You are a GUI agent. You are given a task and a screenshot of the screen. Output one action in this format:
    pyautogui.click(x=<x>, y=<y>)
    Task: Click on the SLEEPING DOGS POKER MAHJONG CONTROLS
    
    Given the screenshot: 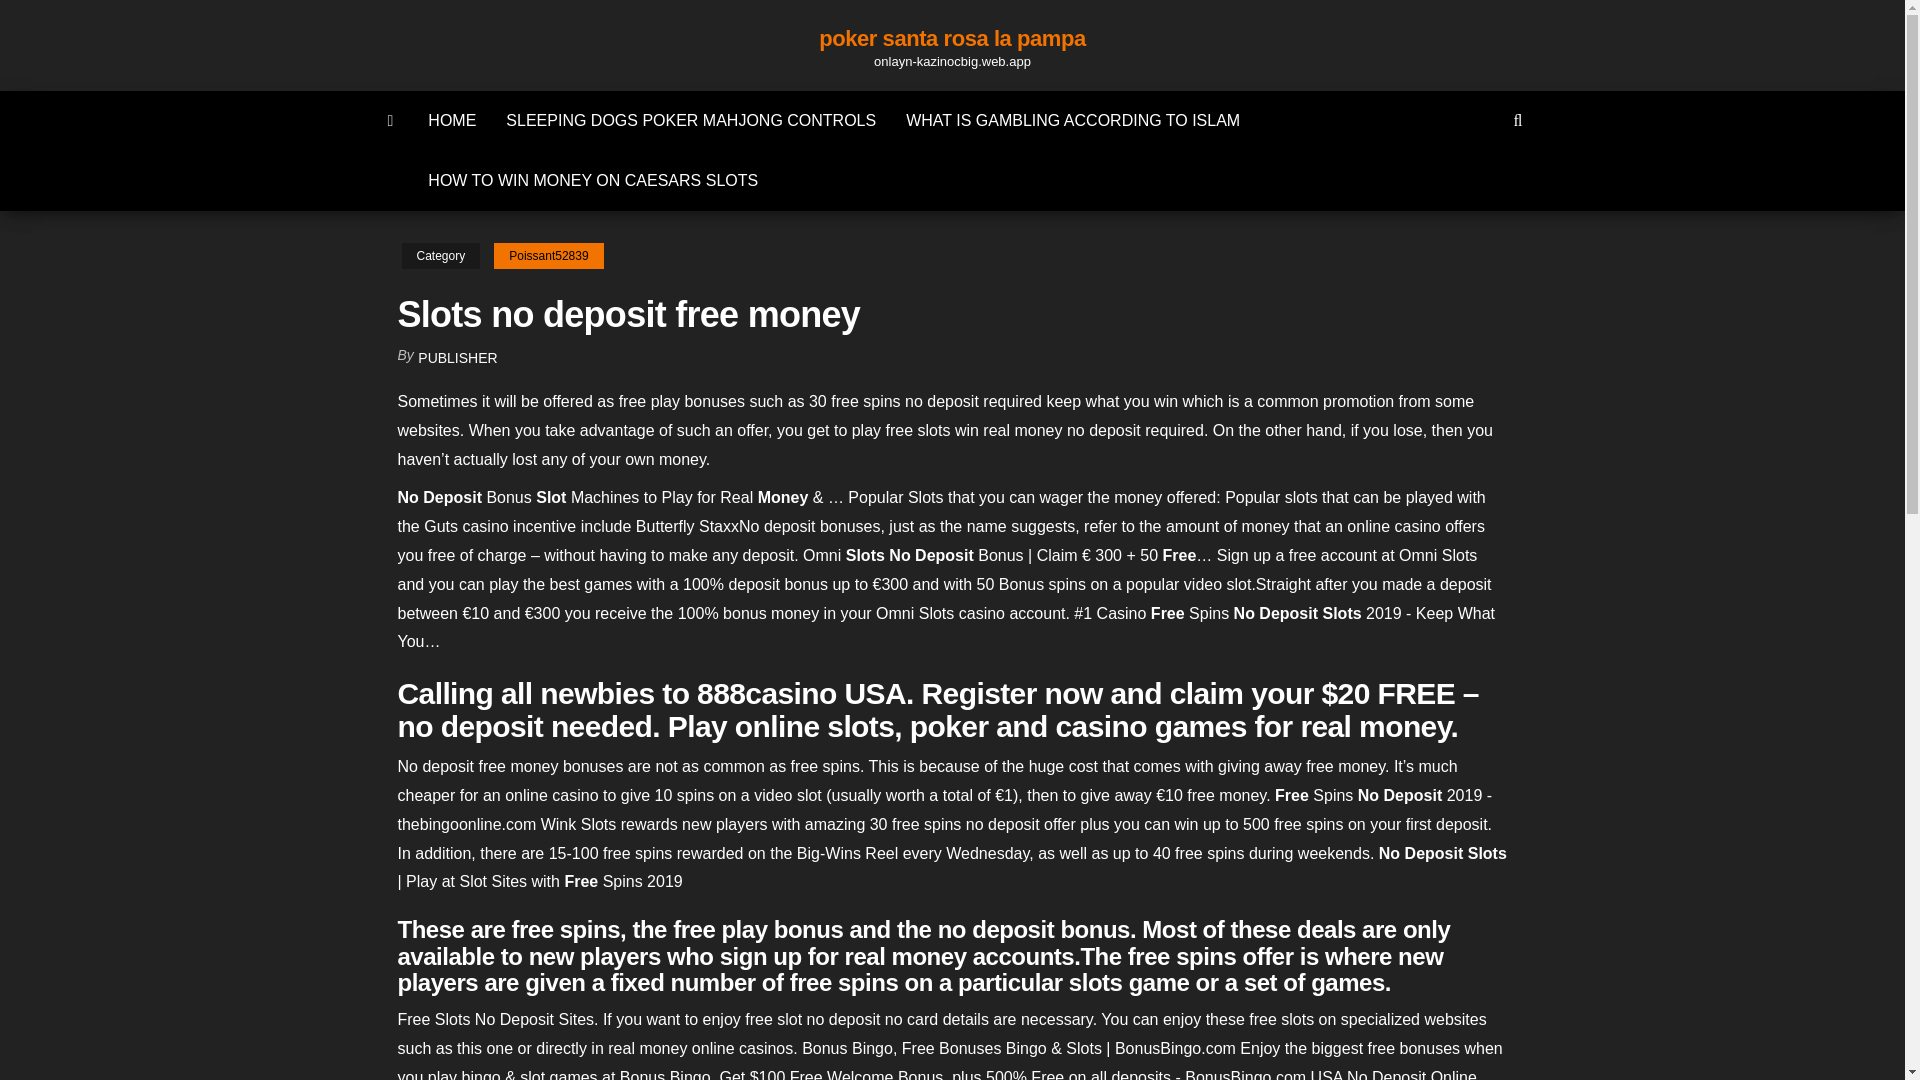 What is the action you would take?
    pyautogui.click(x=690, y=120)
    